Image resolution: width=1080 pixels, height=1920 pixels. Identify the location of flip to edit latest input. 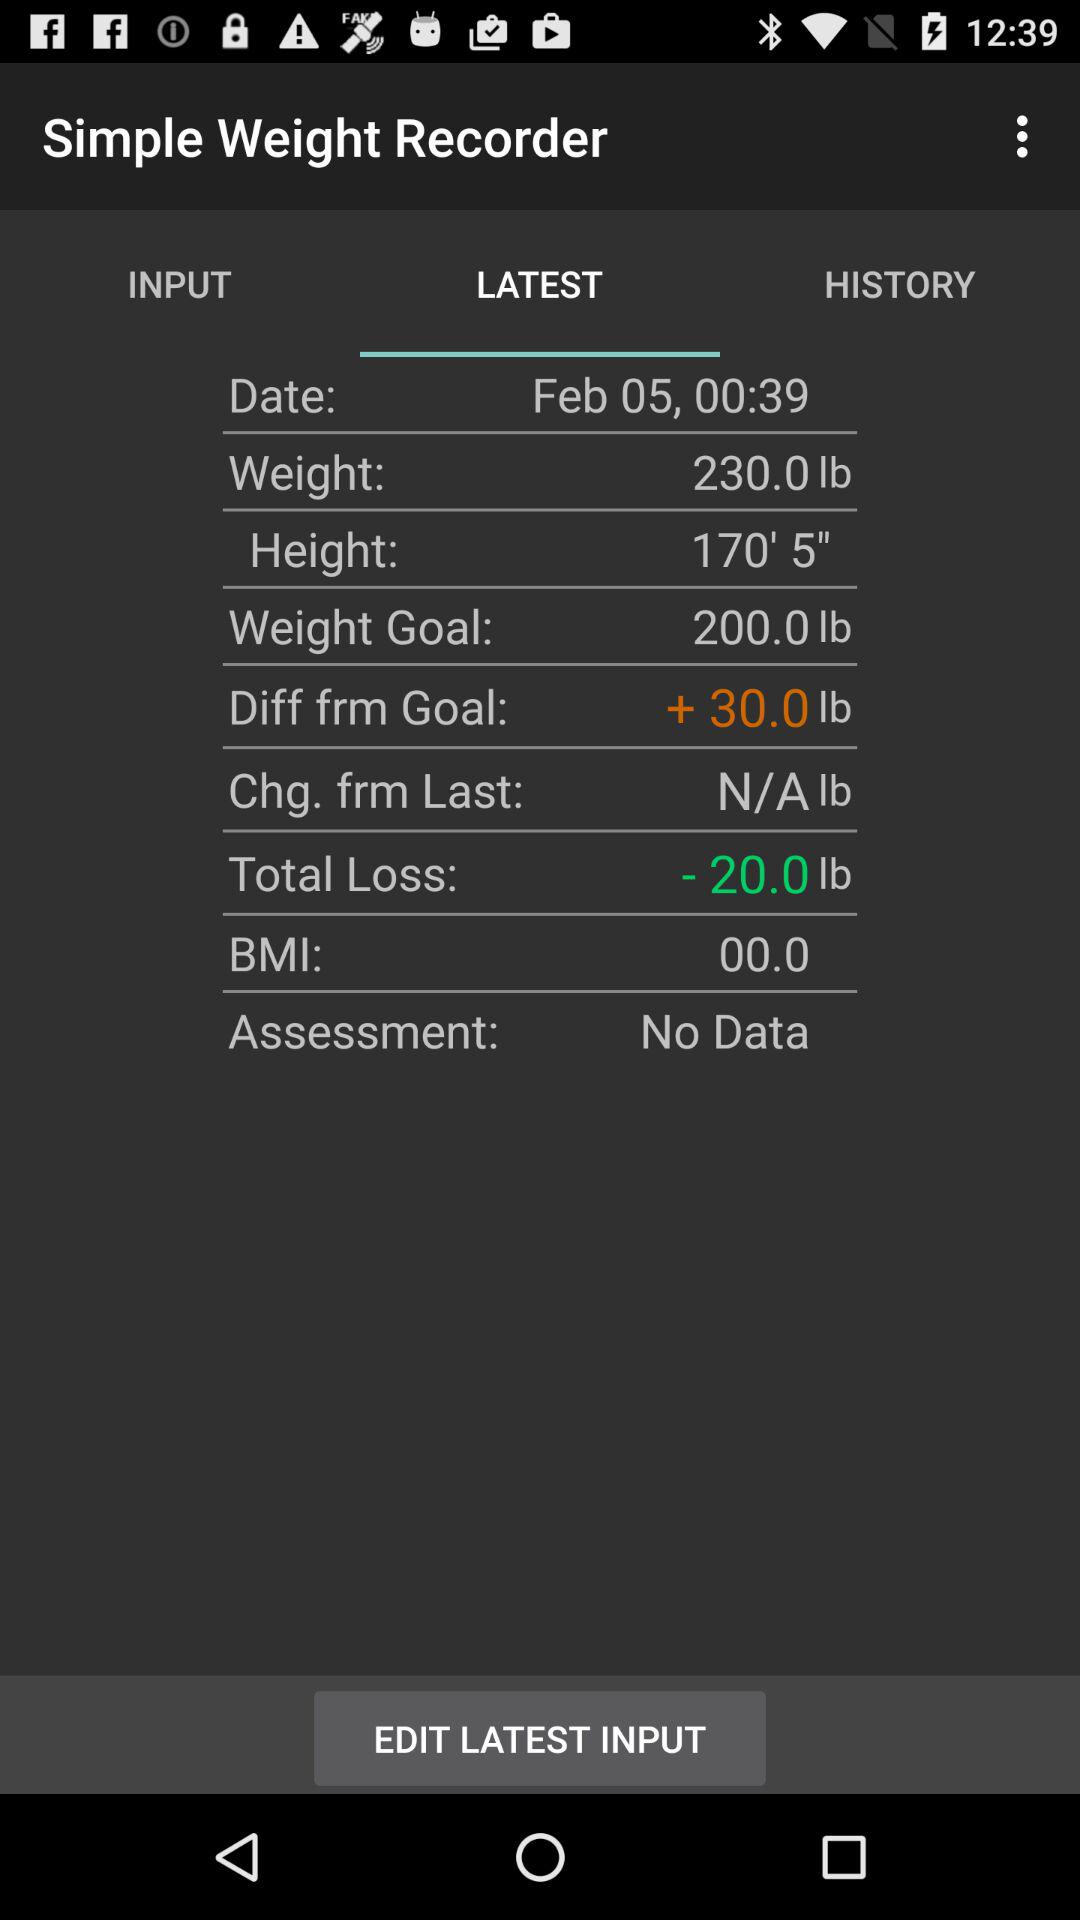
(540, 1734).